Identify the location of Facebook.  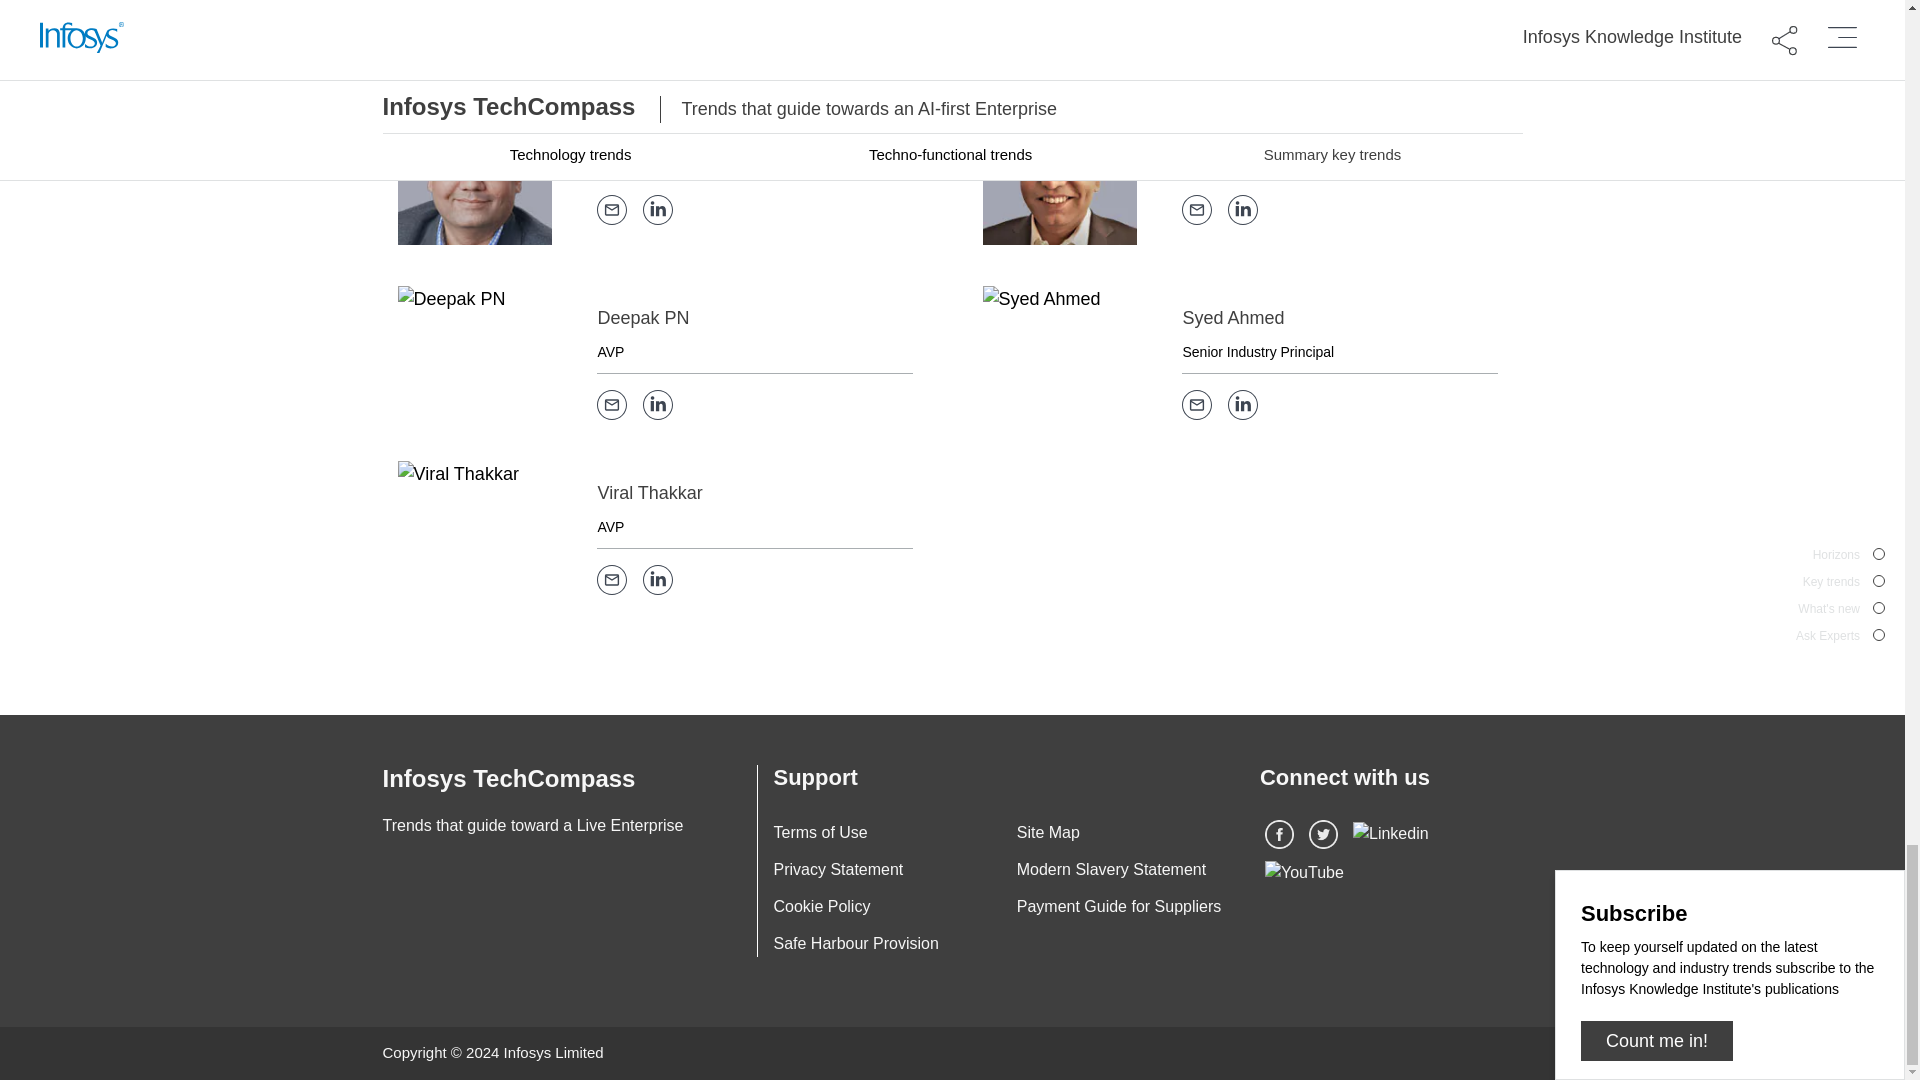
(1280, 832).